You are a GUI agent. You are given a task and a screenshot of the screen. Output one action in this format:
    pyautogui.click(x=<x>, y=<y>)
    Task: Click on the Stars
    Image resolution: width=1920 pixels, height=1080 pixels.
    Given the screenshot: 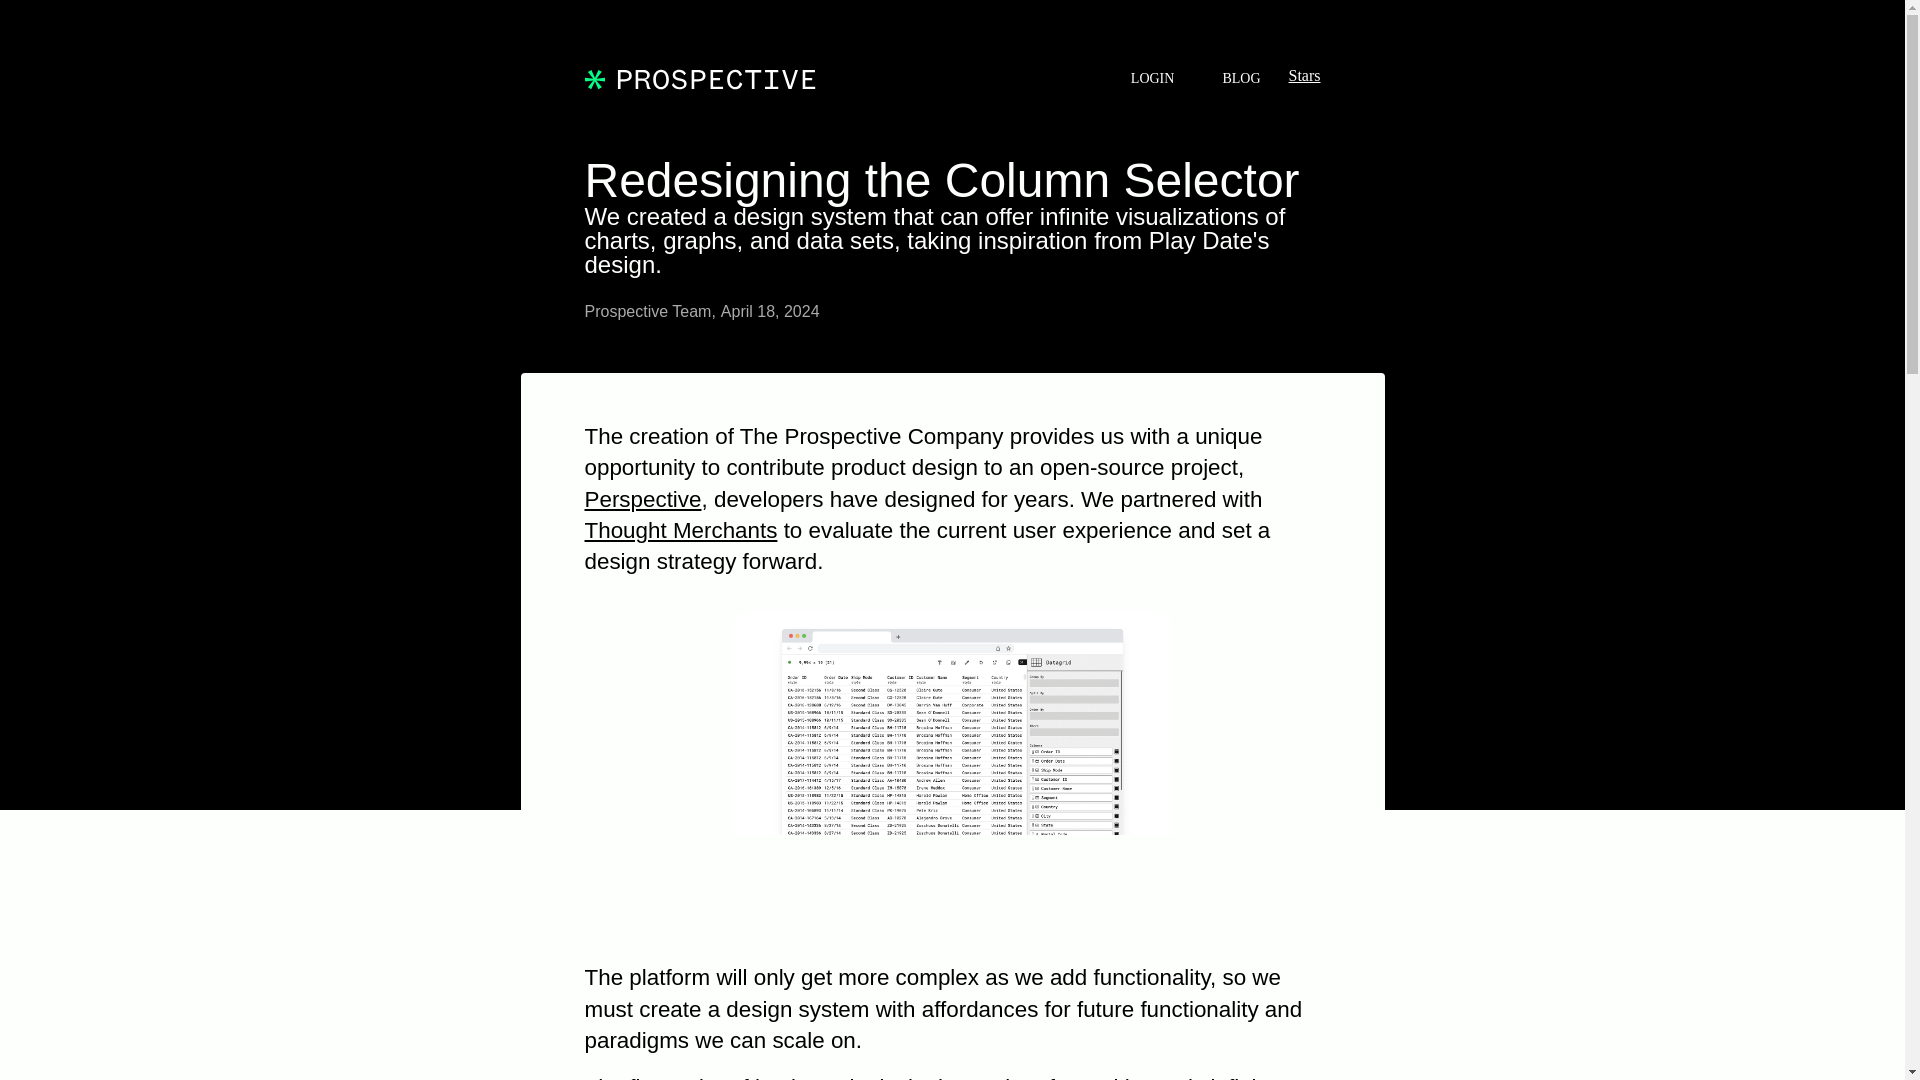 What is the action you would take?
    pyautogui.click(x=1304, y=75)
    